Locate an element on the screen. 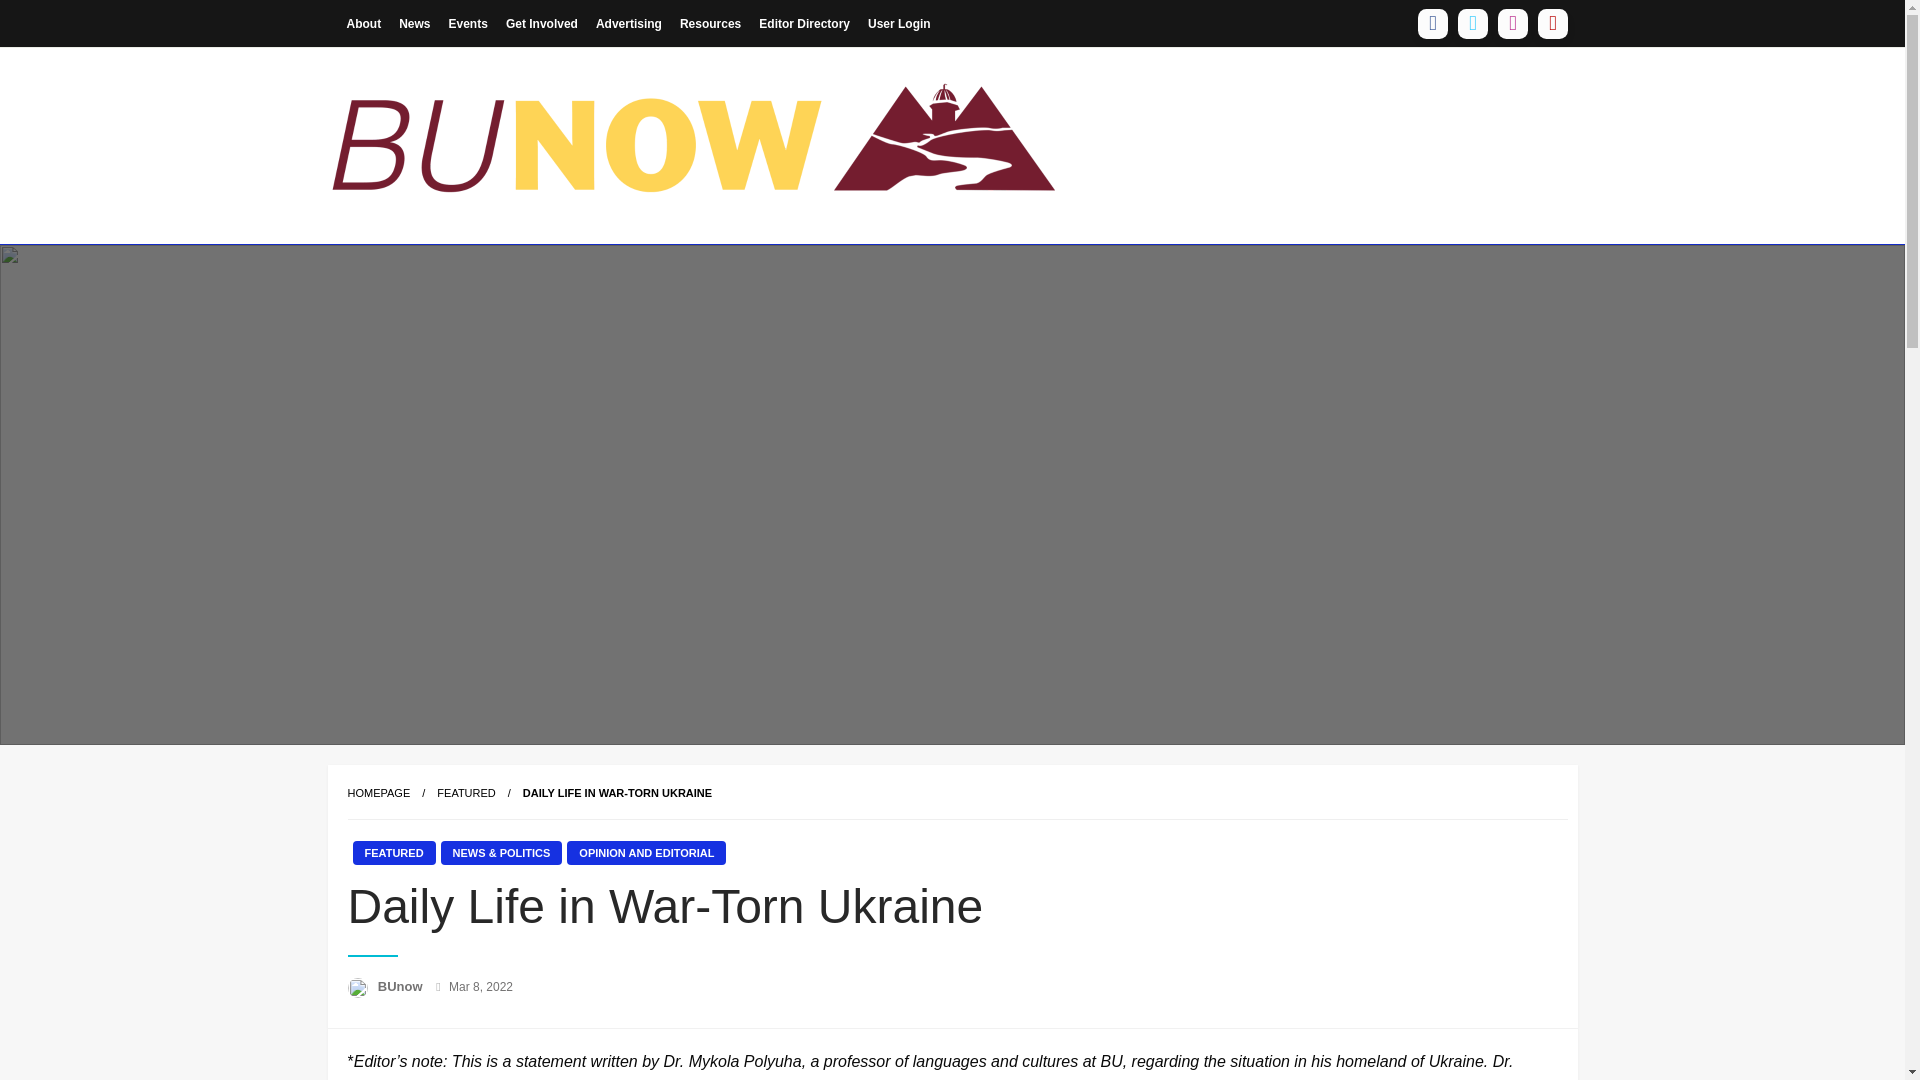 This screenshot has width=1920, height=1080. Featured is located at coordinates (466, 793).